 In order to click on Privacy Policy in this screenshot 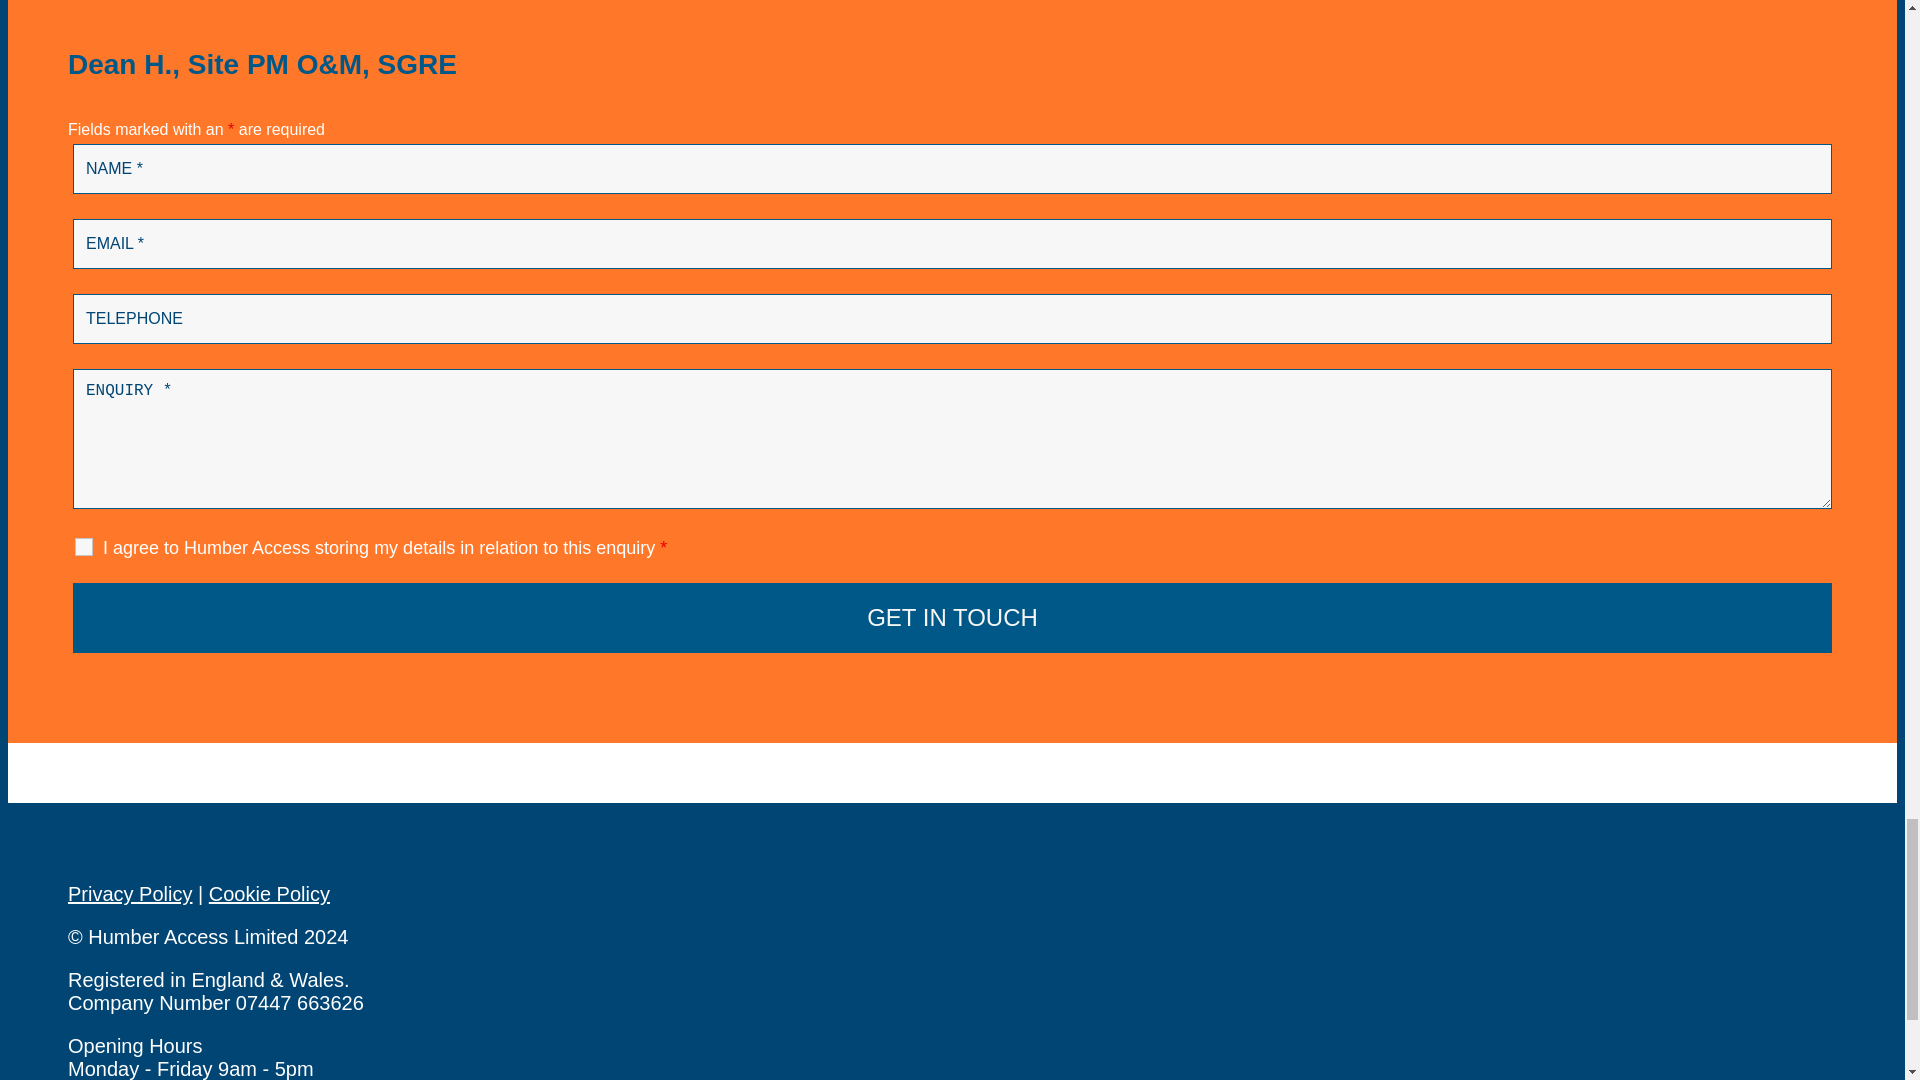, I will do `click(130, 894)`.